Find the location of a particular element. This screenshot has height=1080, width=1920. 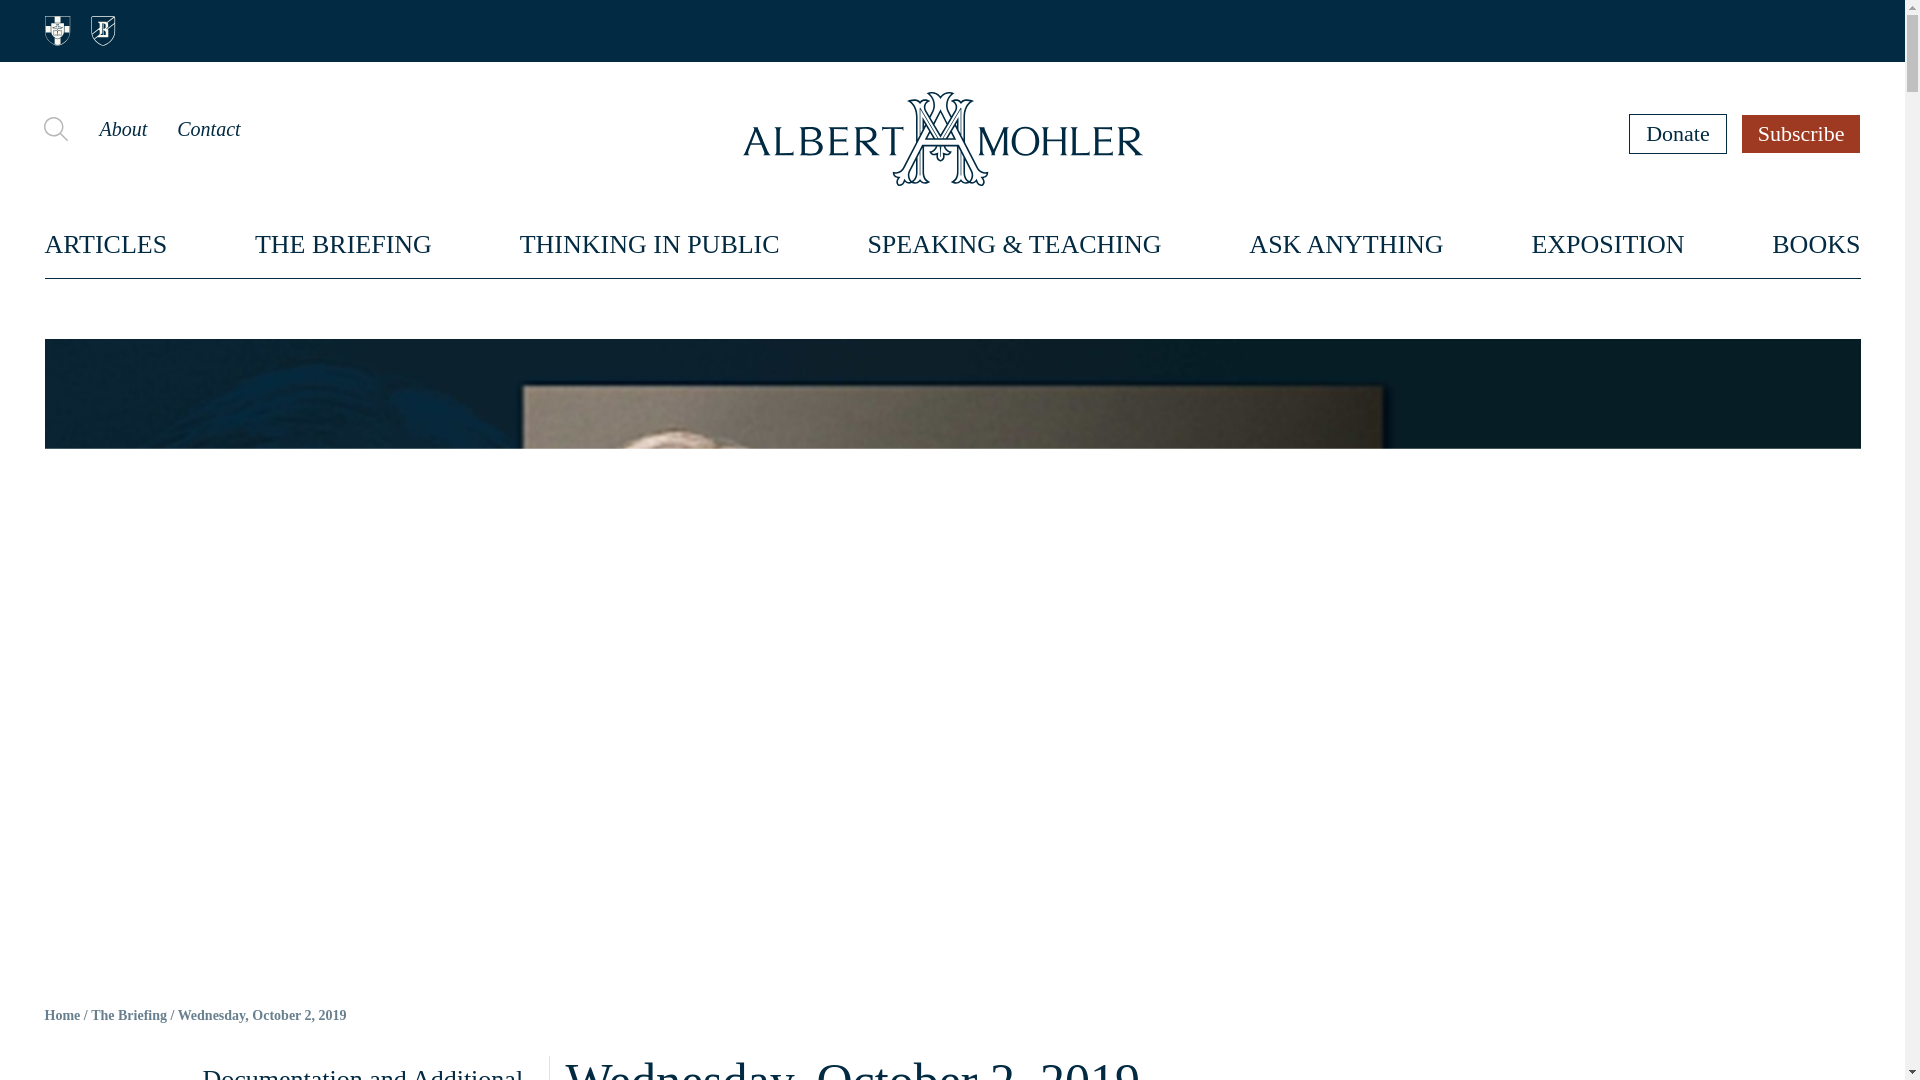

Home is located at coordinates (62, 1016).